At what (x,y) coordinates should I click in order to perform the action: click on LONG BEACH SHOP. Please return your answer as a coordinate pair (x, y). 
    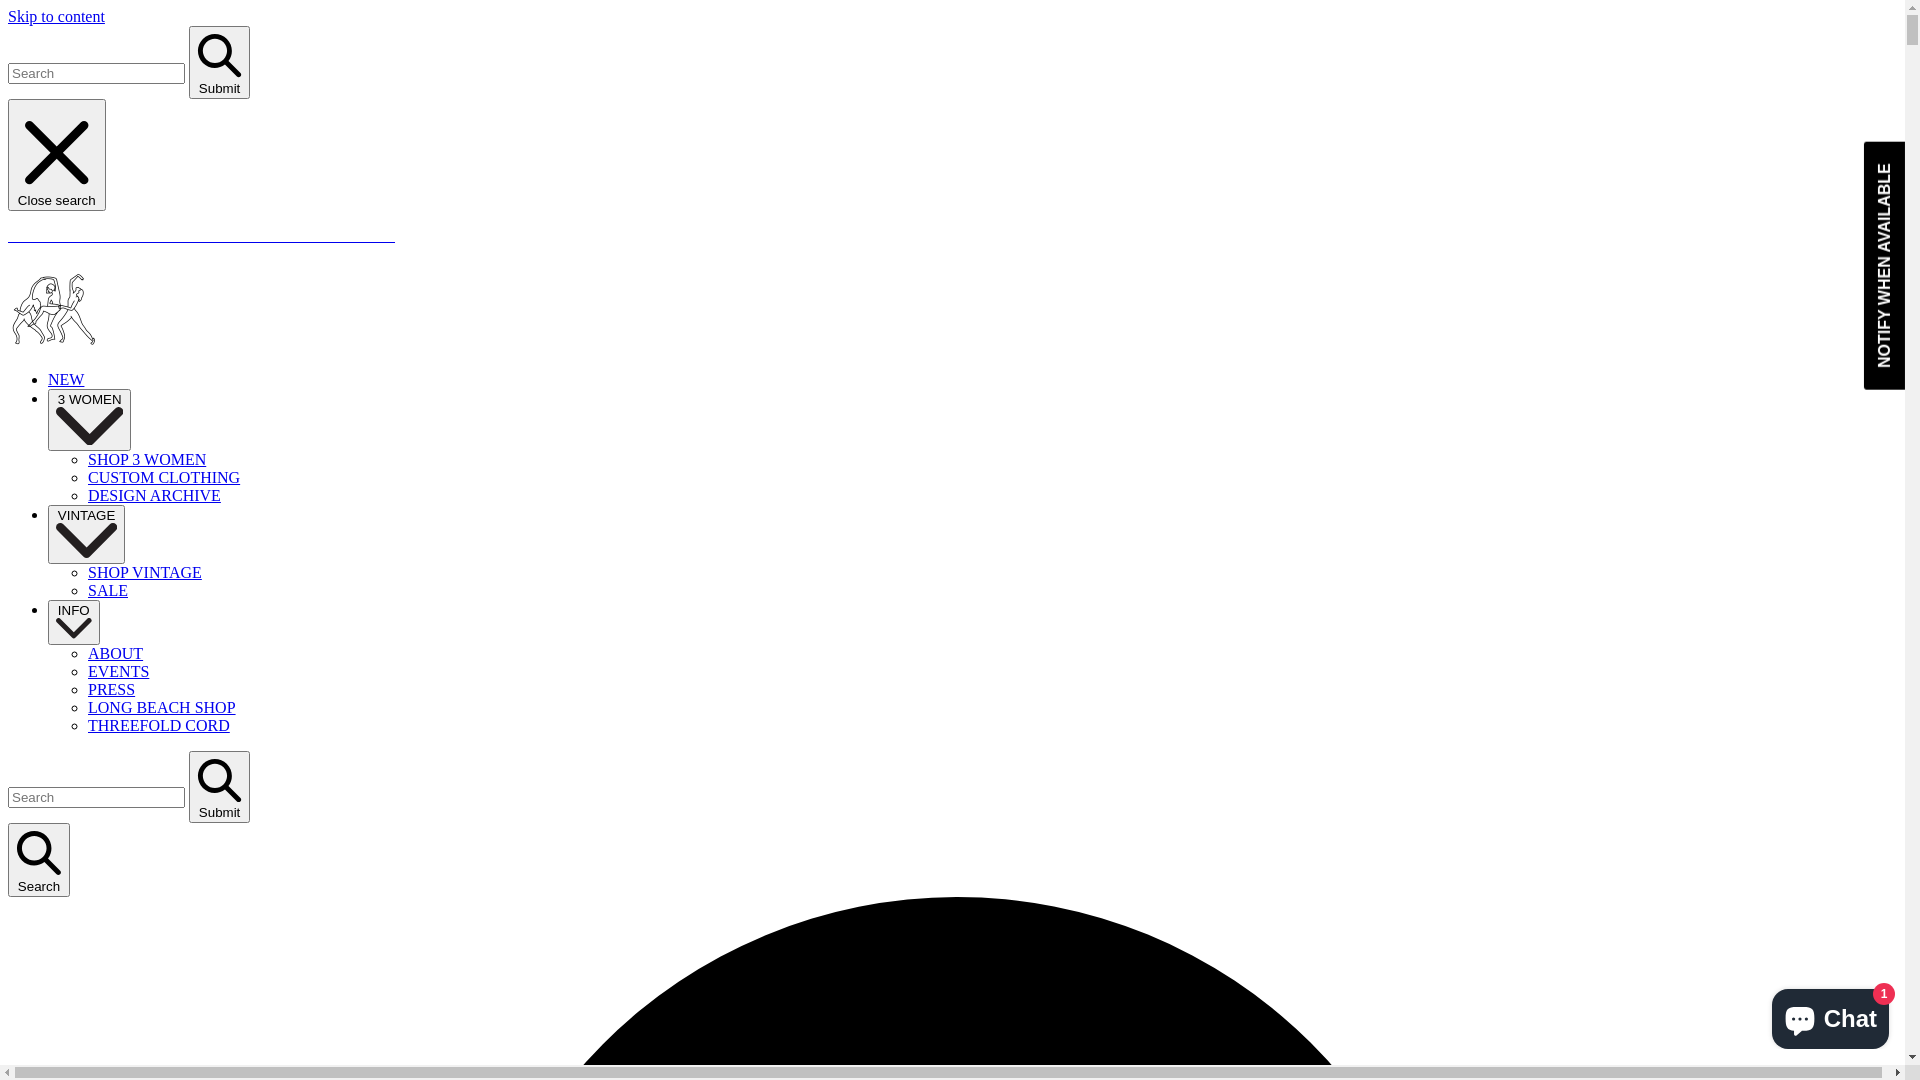
    Looking at the image, I should click on (162, 708).